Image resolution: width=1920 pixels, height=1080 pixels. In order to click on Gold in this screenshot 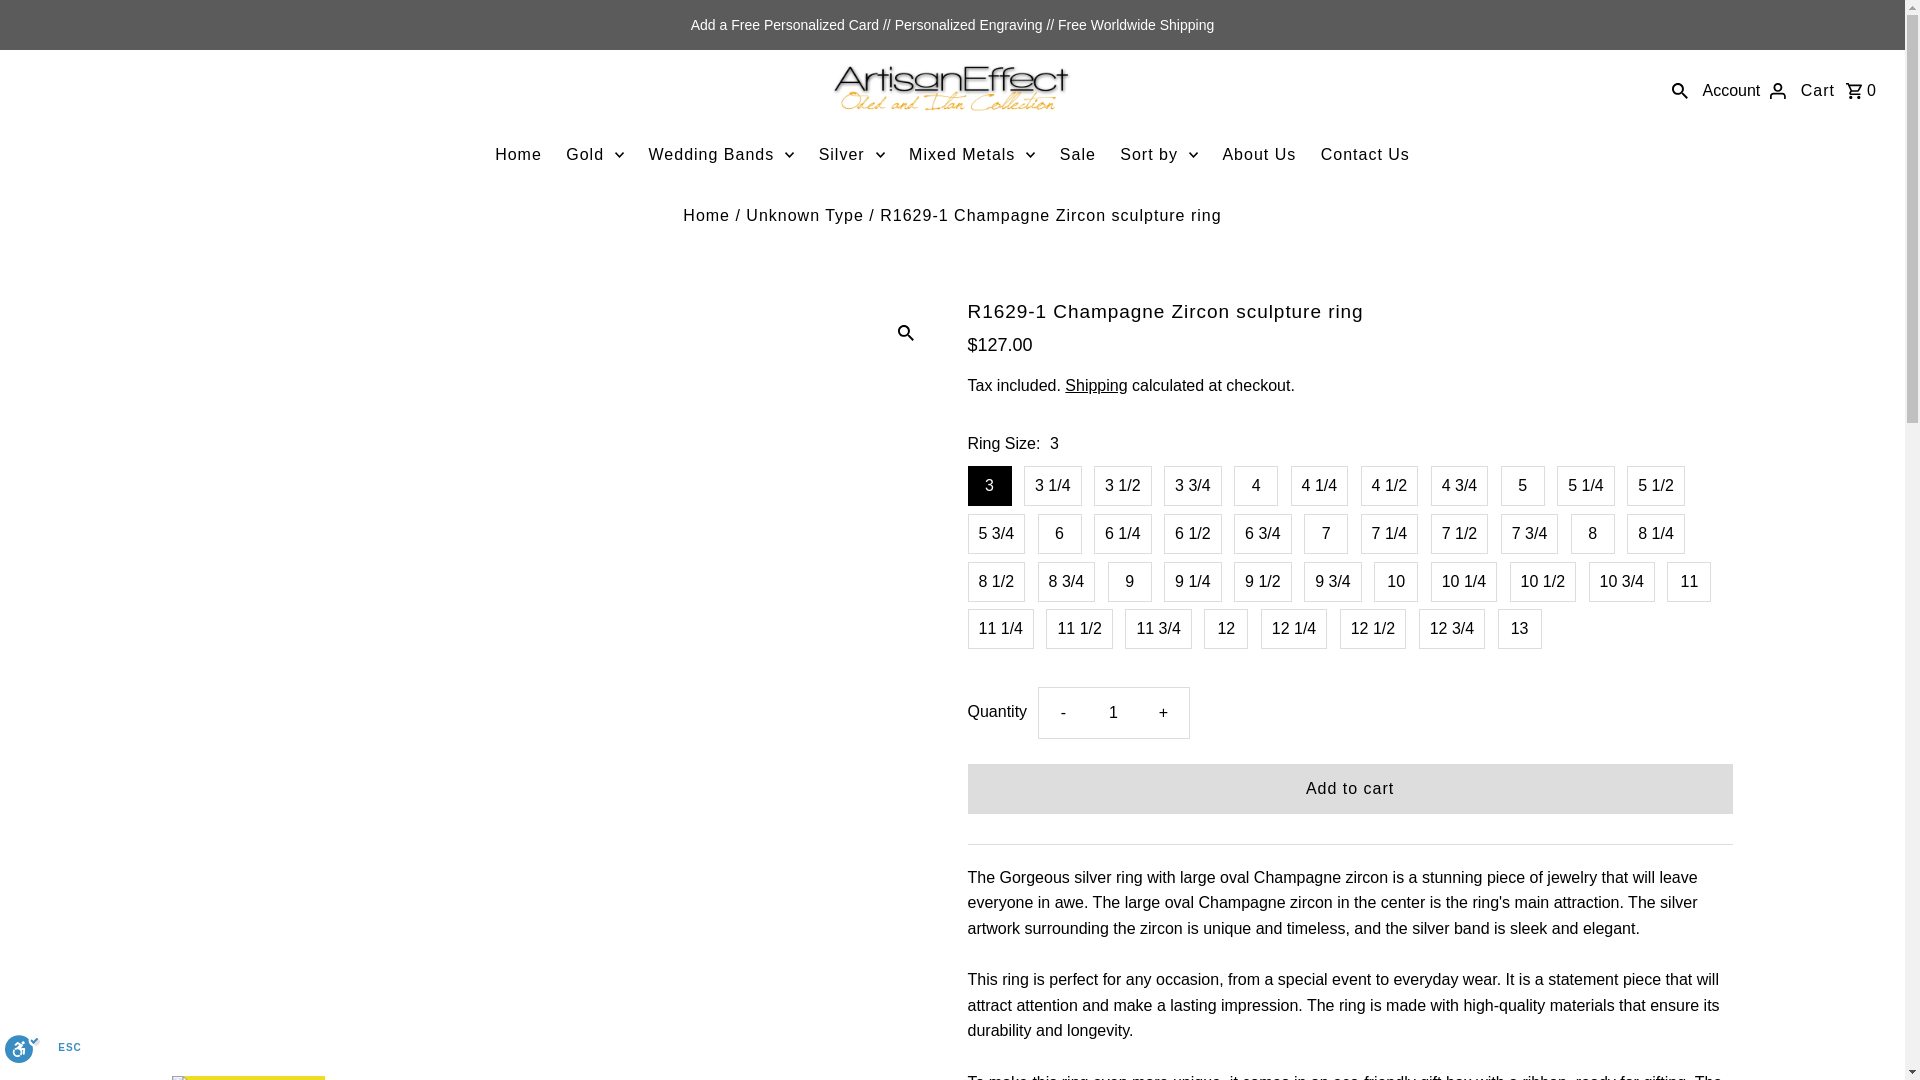, I will do `click(594, 154)`.